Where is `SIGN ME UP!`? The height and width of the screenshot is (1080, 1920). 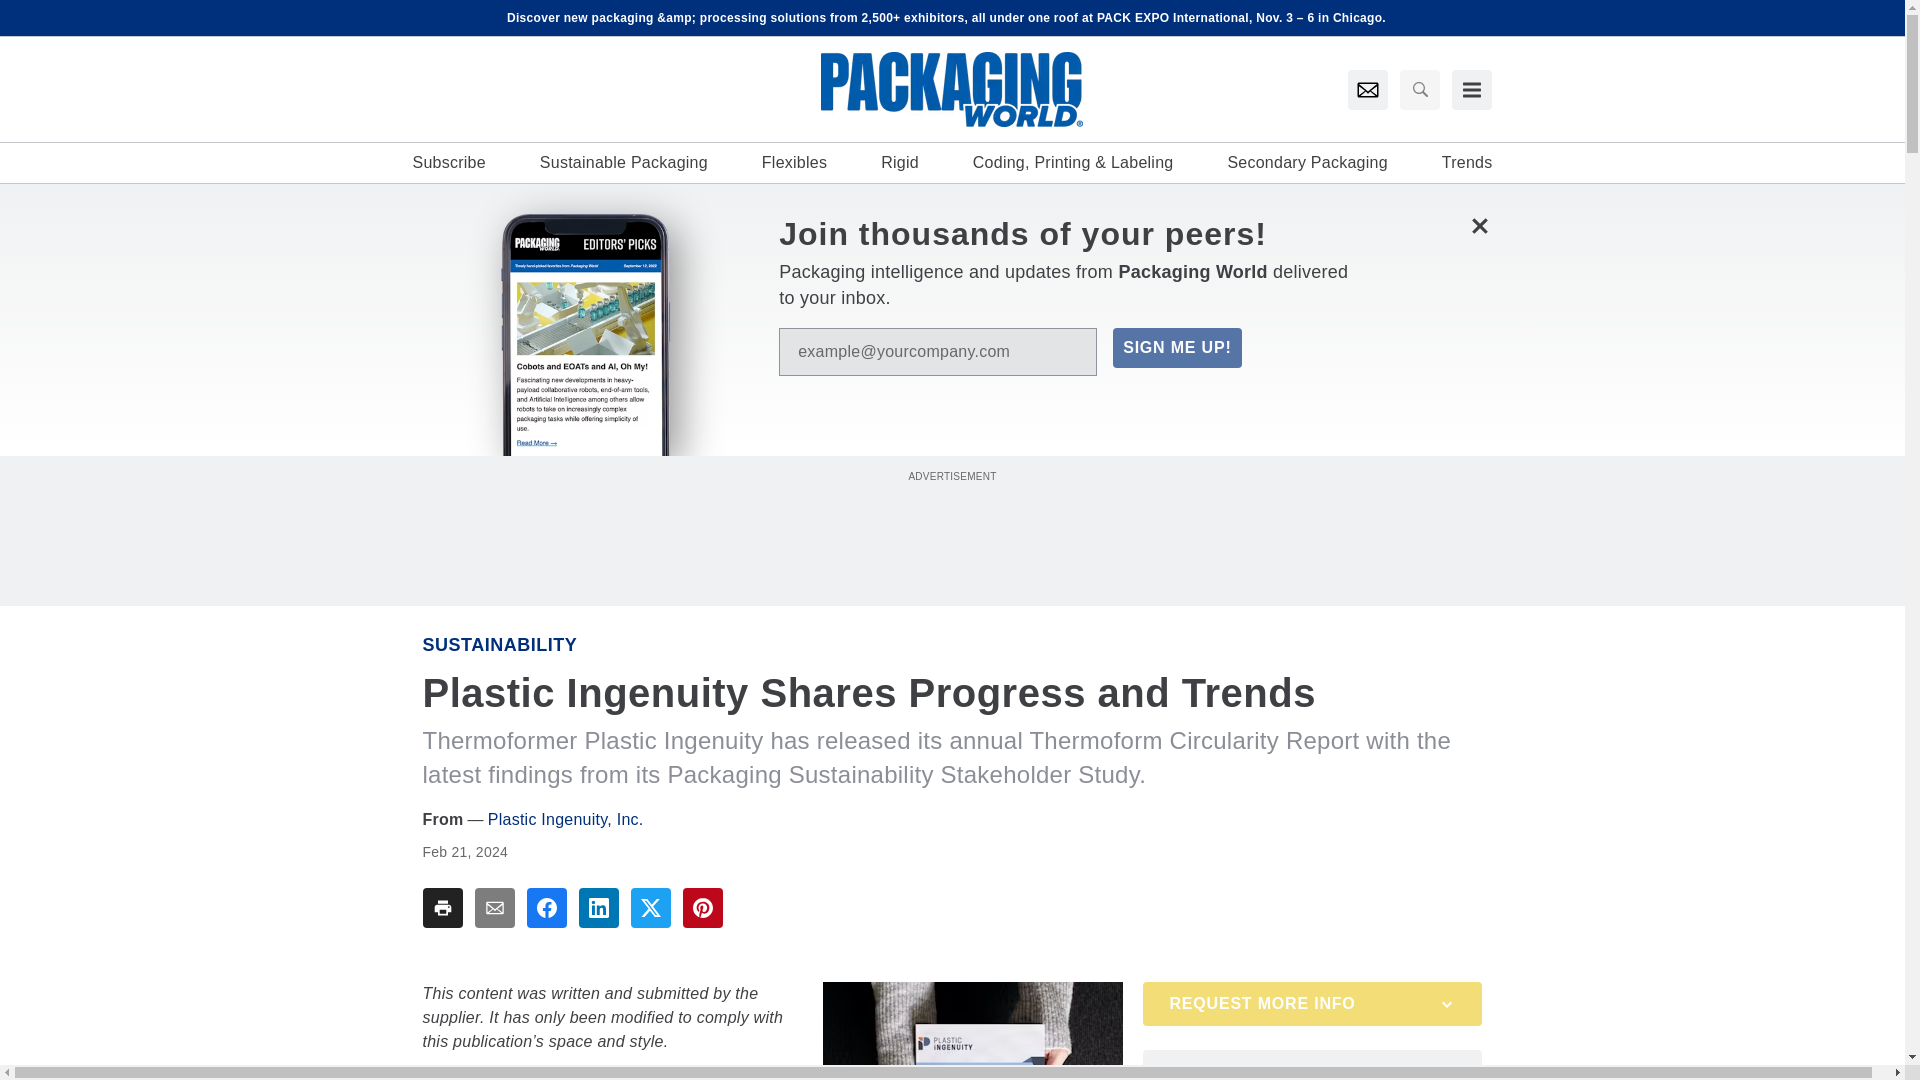
SIGN ME UP! is located at coordinates (1176, 348).